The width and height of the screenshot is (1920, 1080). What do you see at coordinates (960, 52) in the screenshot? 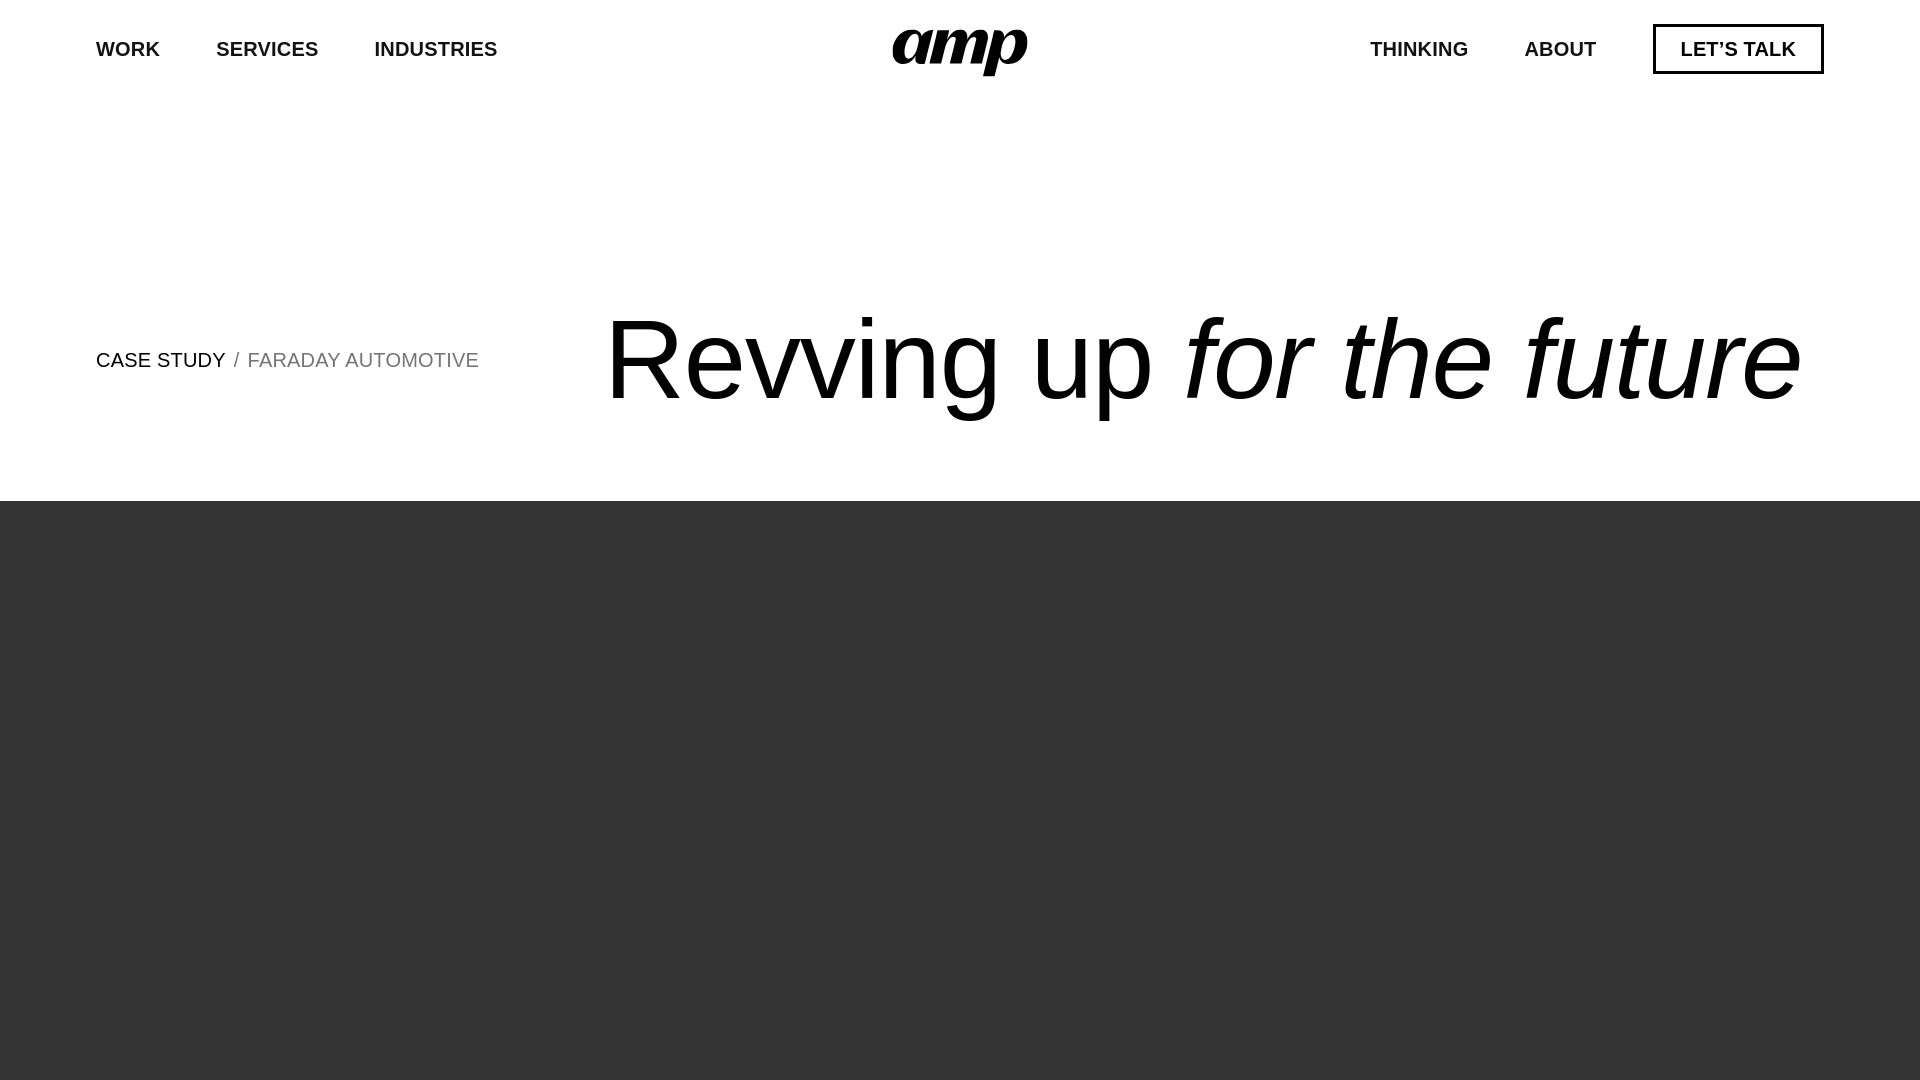
I see `Go to the homepage` at bounding box center [960, 52].